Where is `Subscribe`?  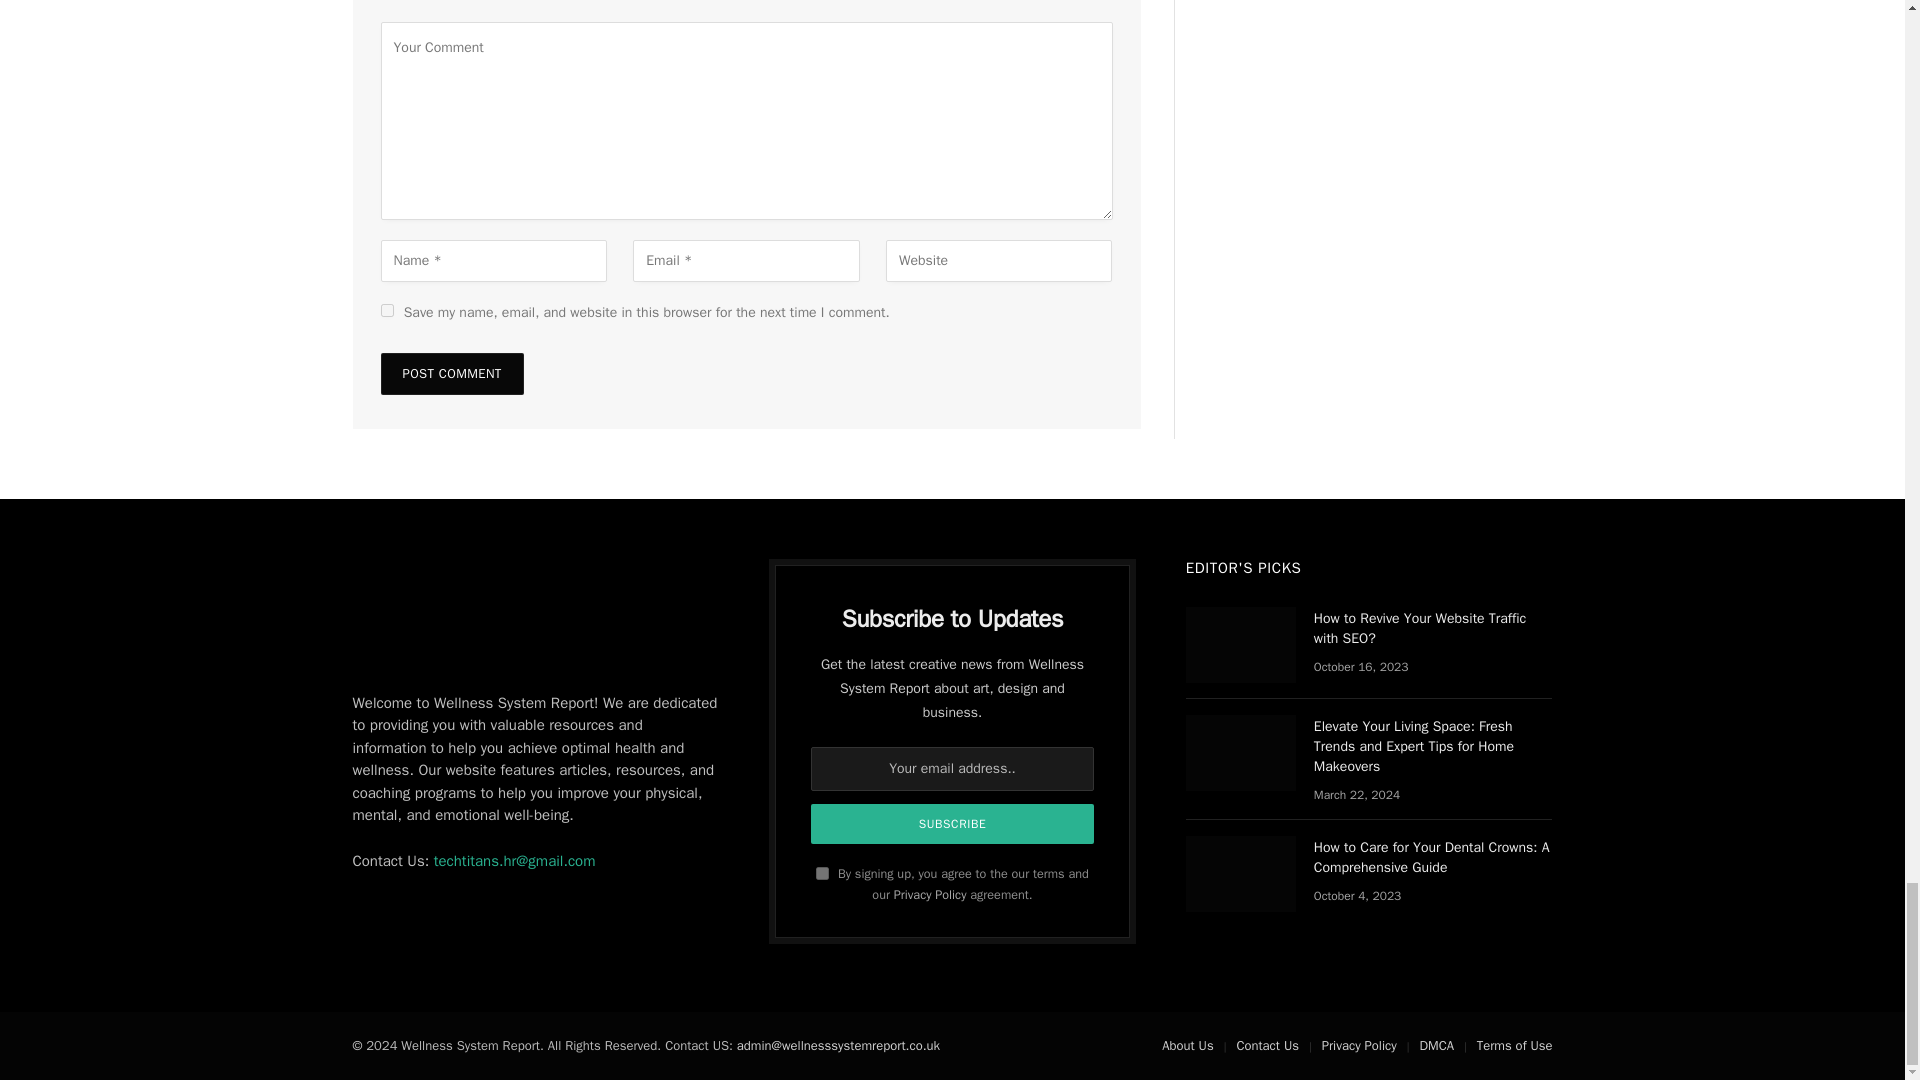
Subscribe is located at coordinates (952, 823).